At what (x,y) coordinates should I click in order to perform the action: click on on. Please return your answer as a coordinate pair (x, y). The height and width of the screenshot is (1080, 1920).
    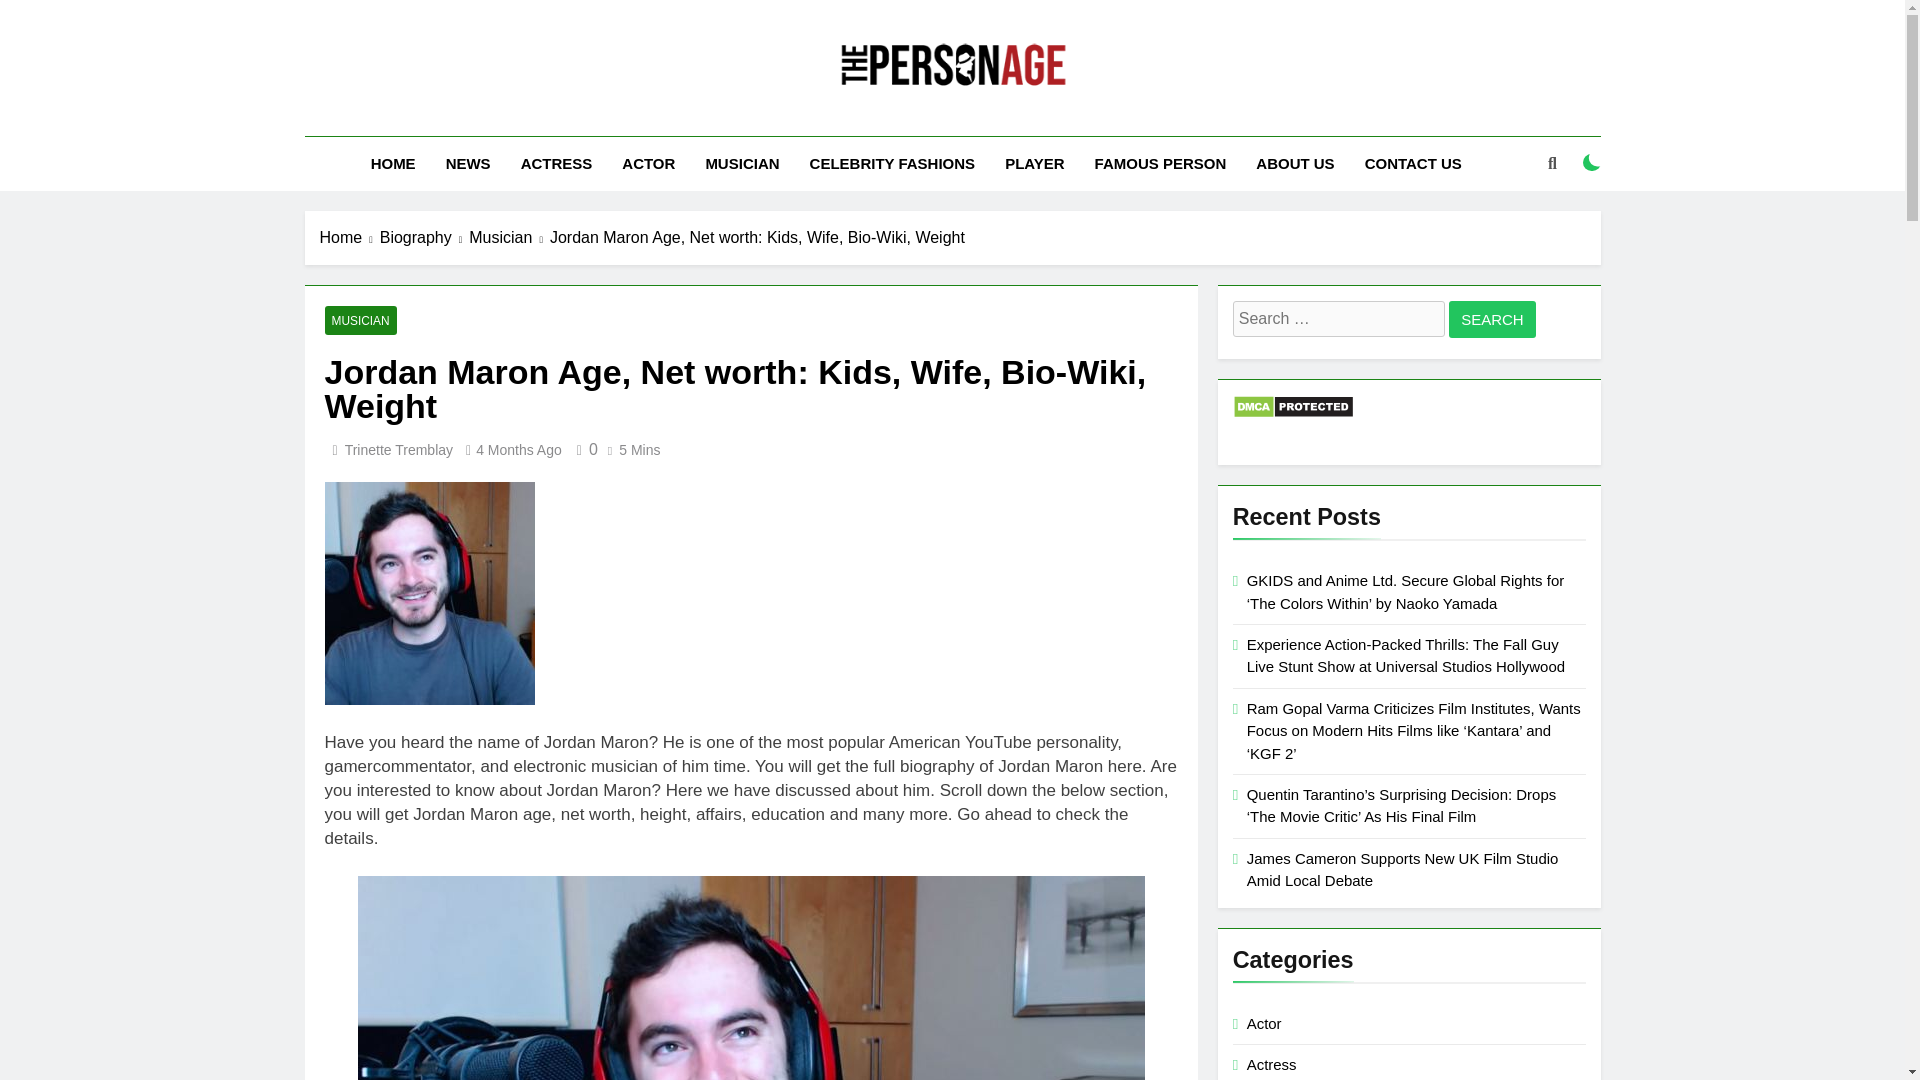
    Looking at the image, I should click on (1592, 162).